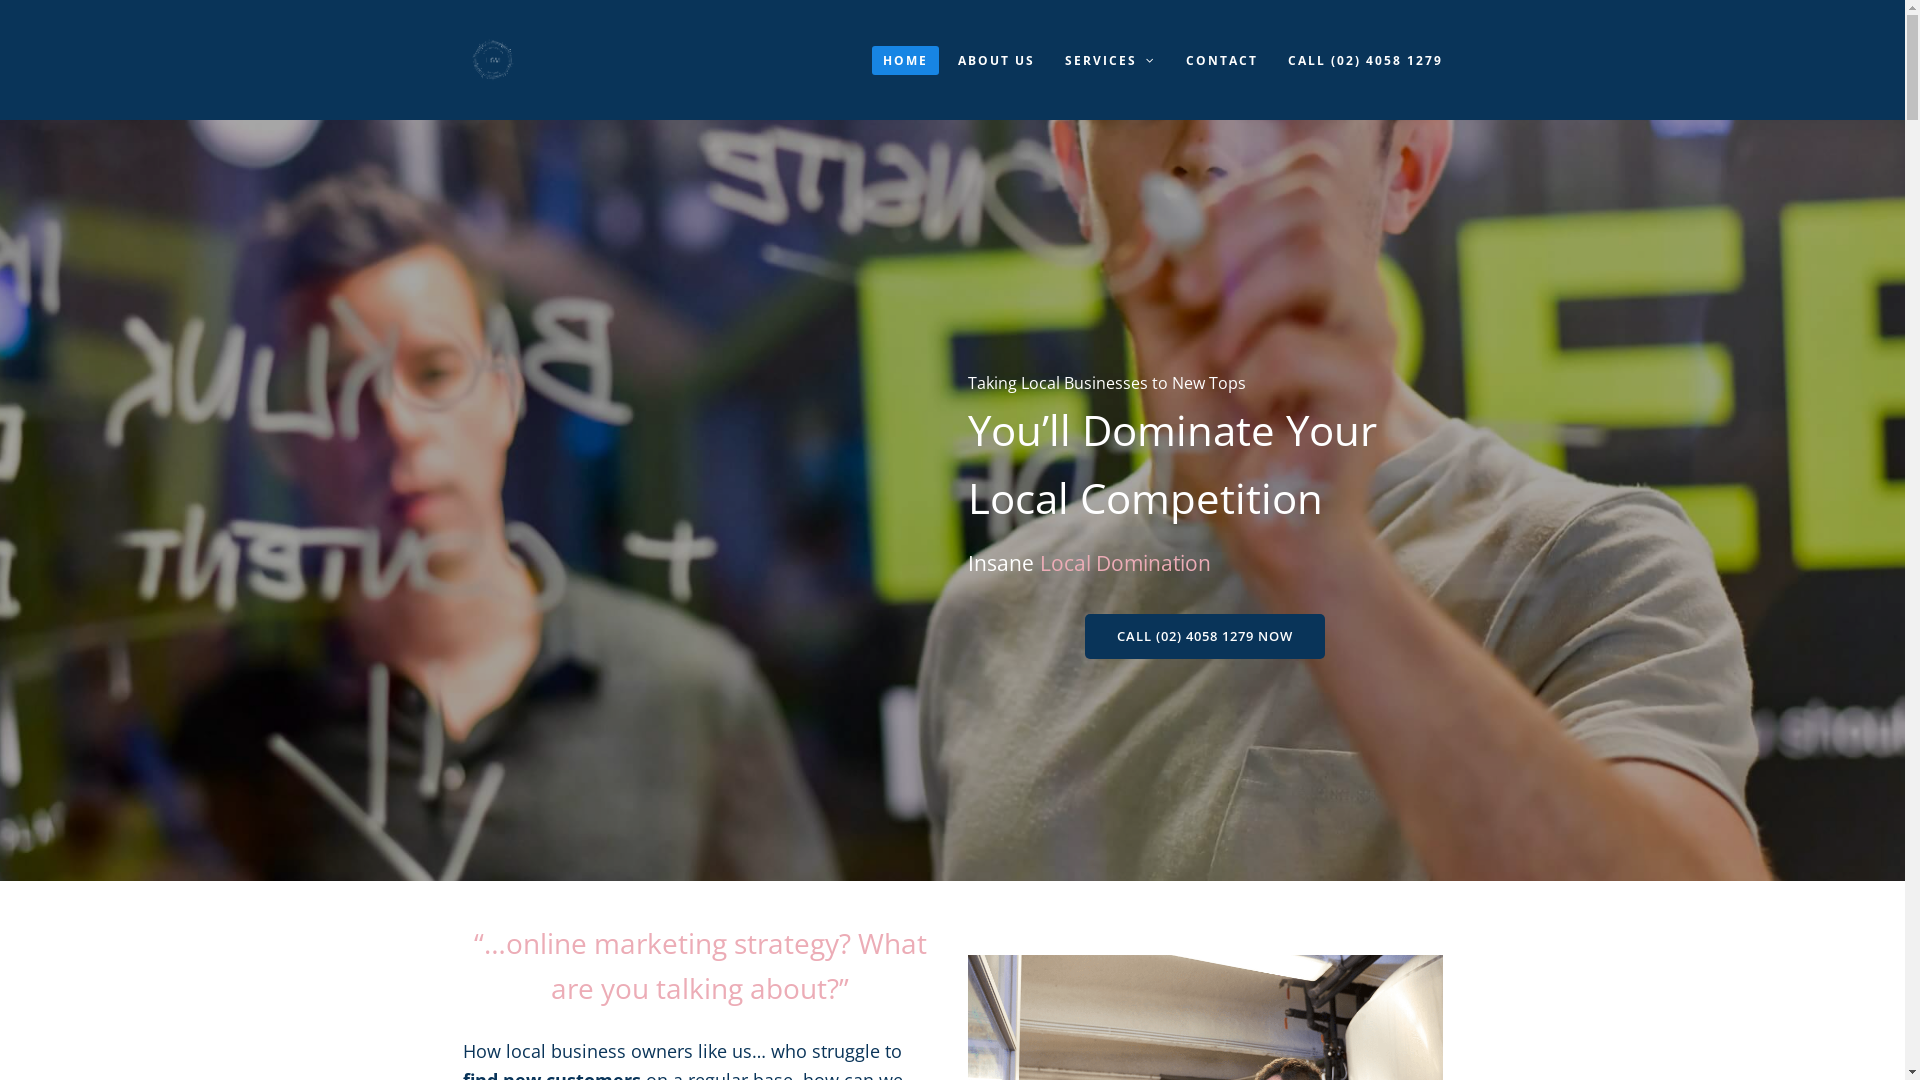  I want to click on CALL (02) 4058 1279, so click(1364, 60).